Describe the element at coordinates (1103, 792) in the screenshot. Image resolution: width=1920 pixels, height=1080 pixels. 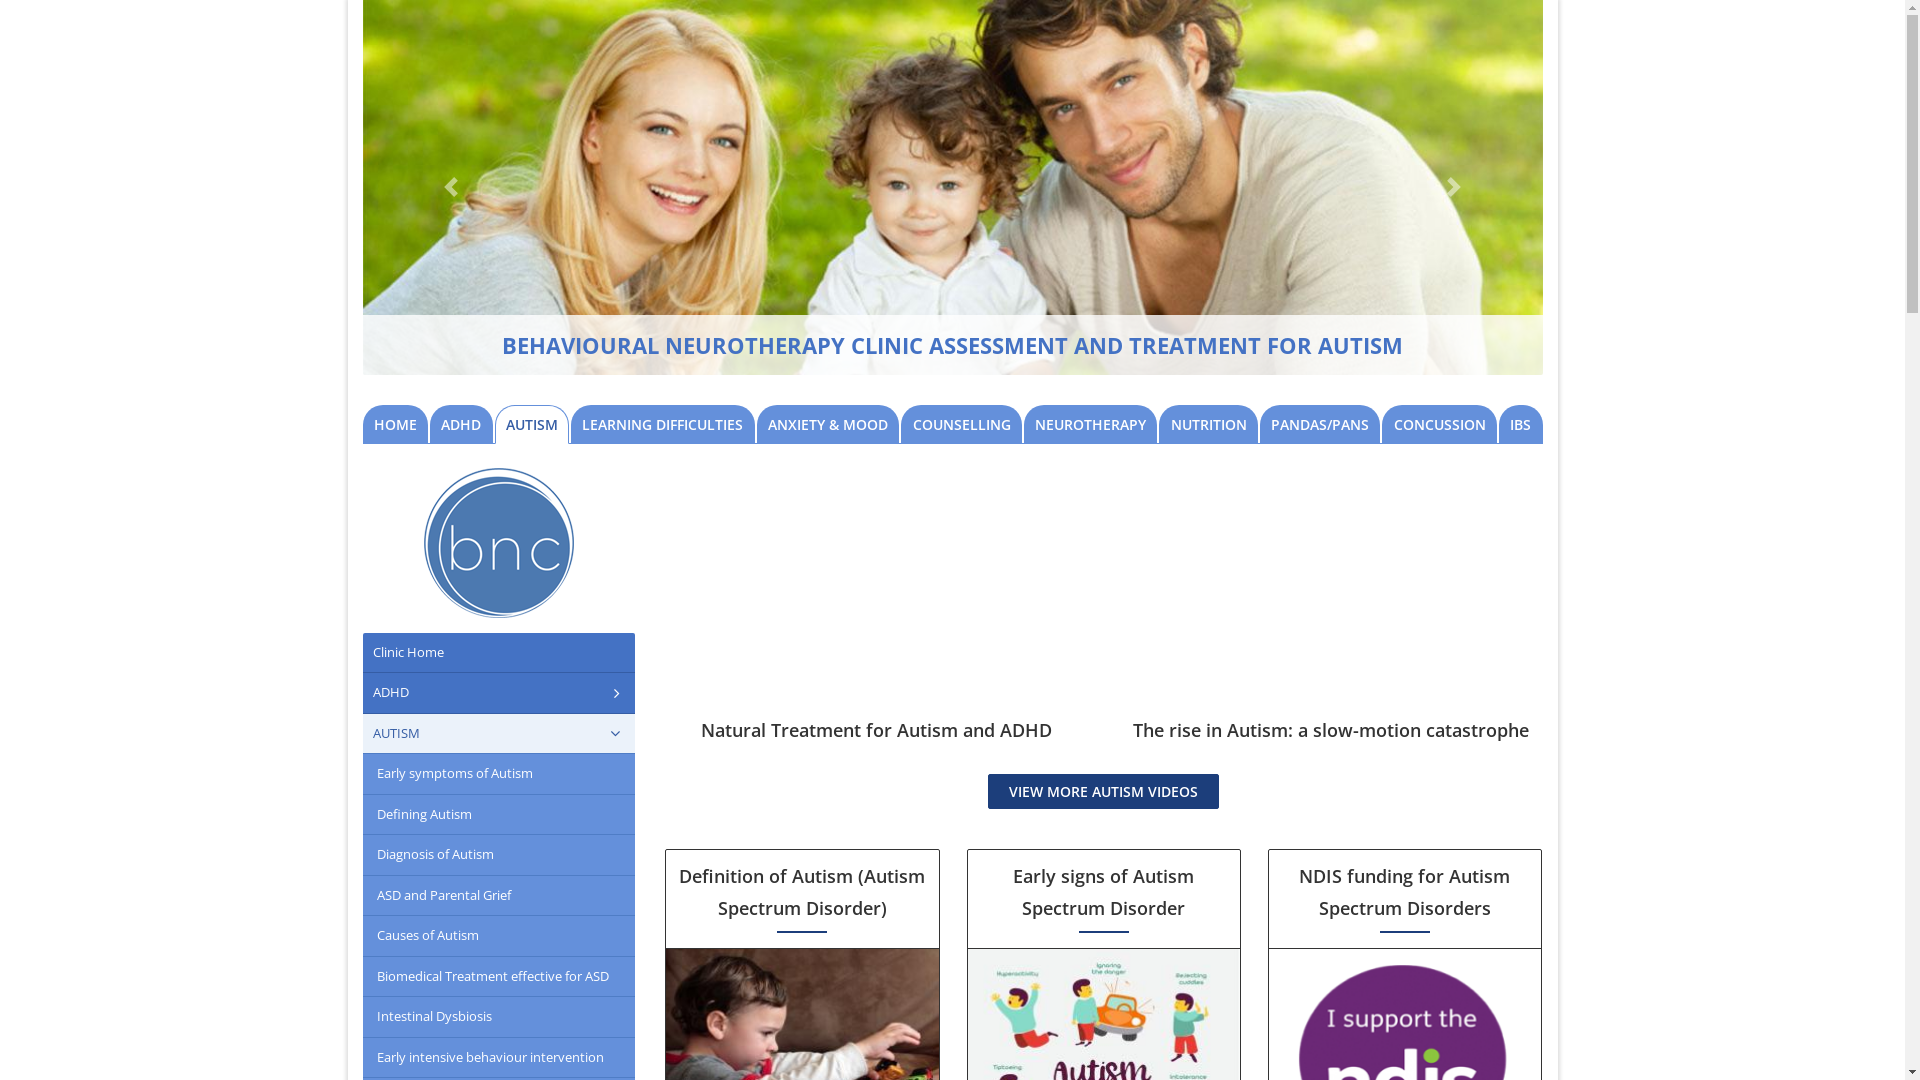
I see `VIEW MORE AUTISM VIDEOS` at that location.